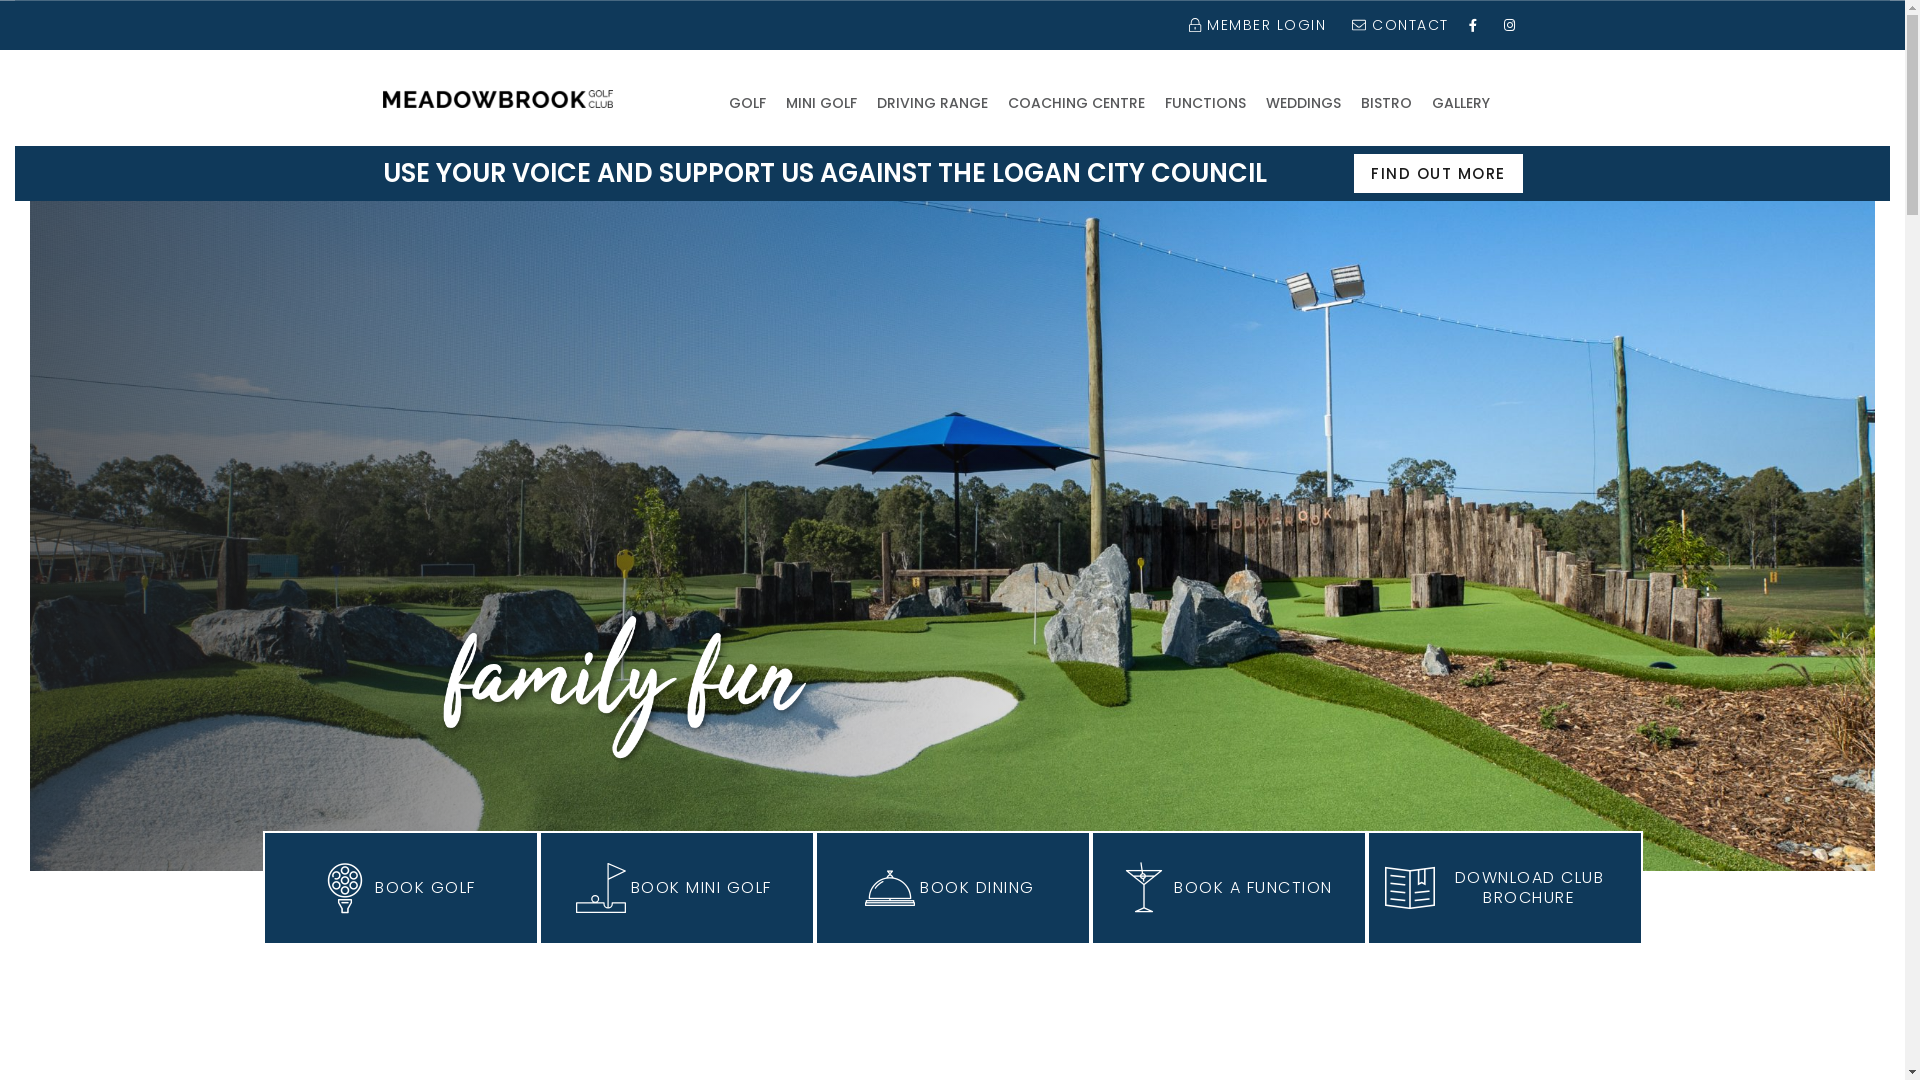 This screenshot has width=1920, height=1080. What do you see at coordinates (1204, 102) in the screenshot?
I see `FUNCTIONS` at bounding box center [1204, 102].